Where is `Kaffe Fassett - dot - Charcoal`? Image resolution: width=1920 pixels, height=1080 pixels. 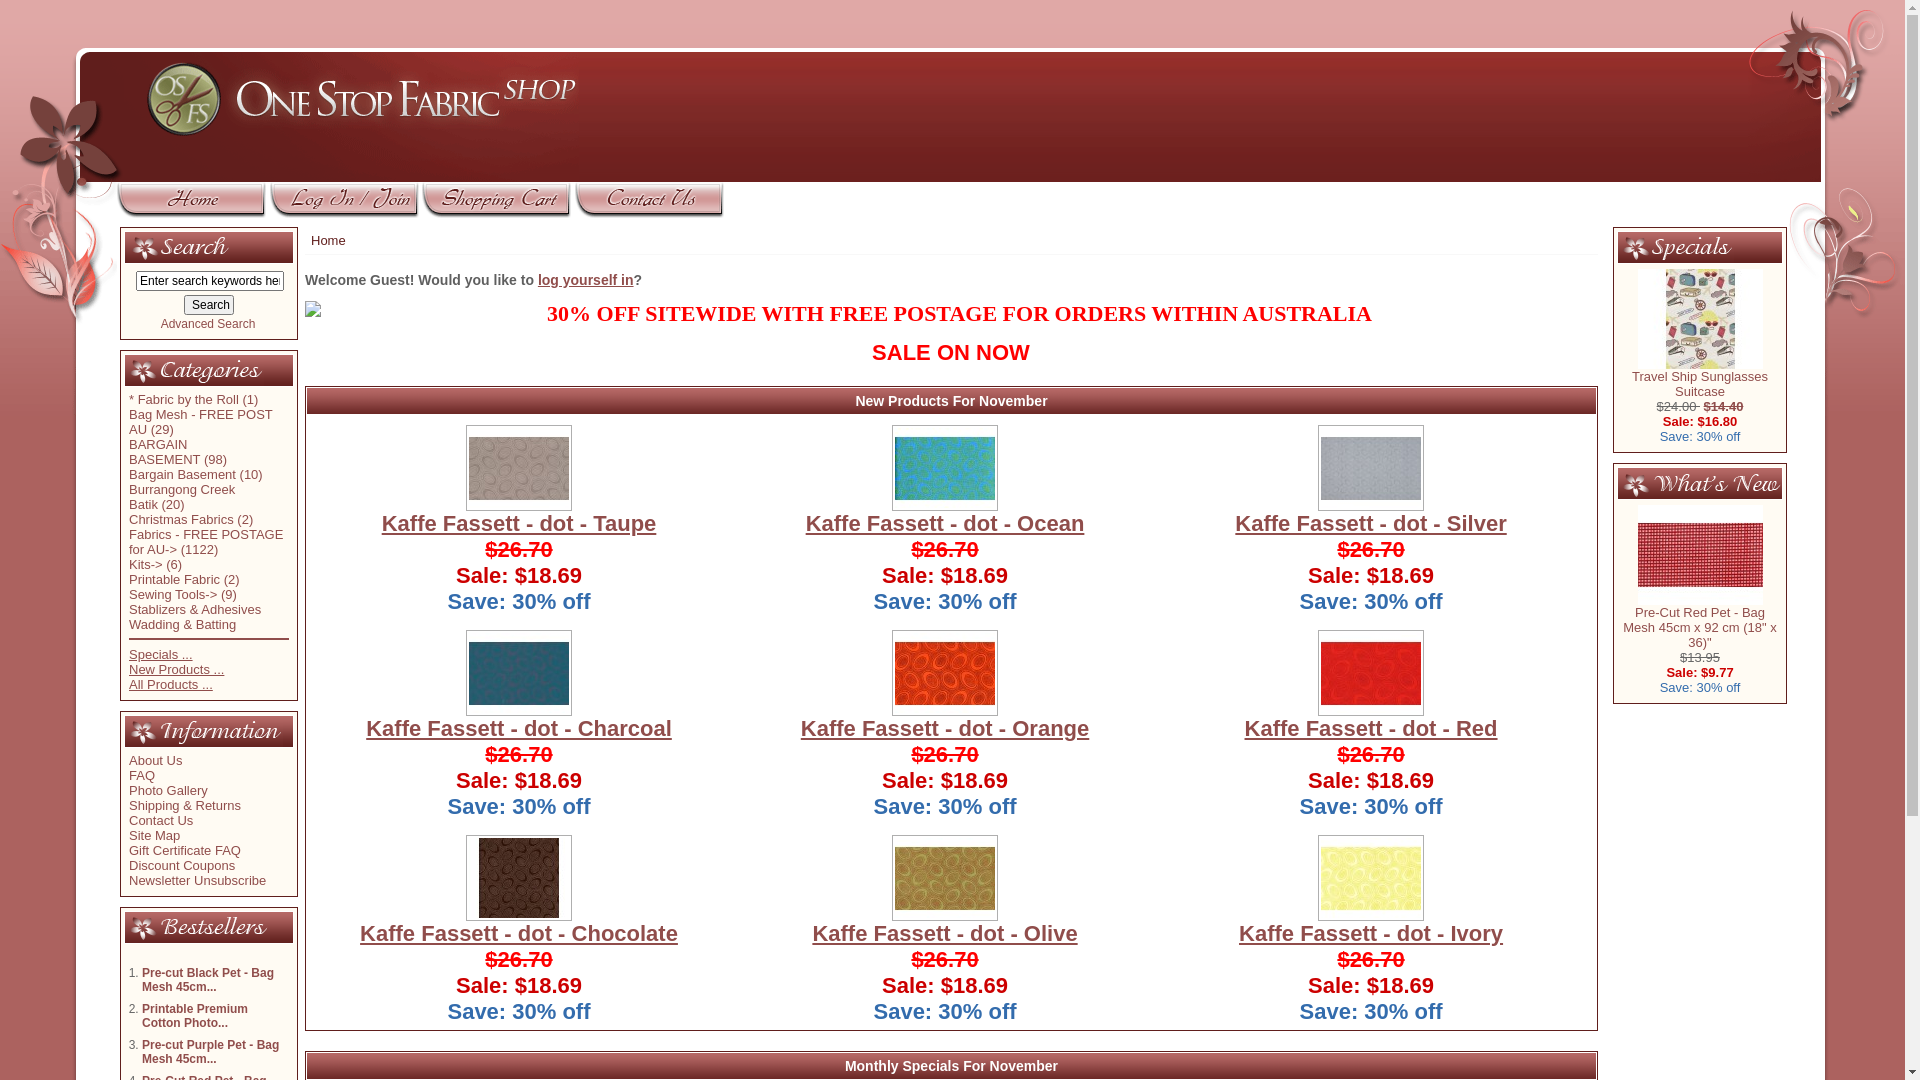 Kaffe Fassett - dot - Charcoal is located at coordinates (519, 728).